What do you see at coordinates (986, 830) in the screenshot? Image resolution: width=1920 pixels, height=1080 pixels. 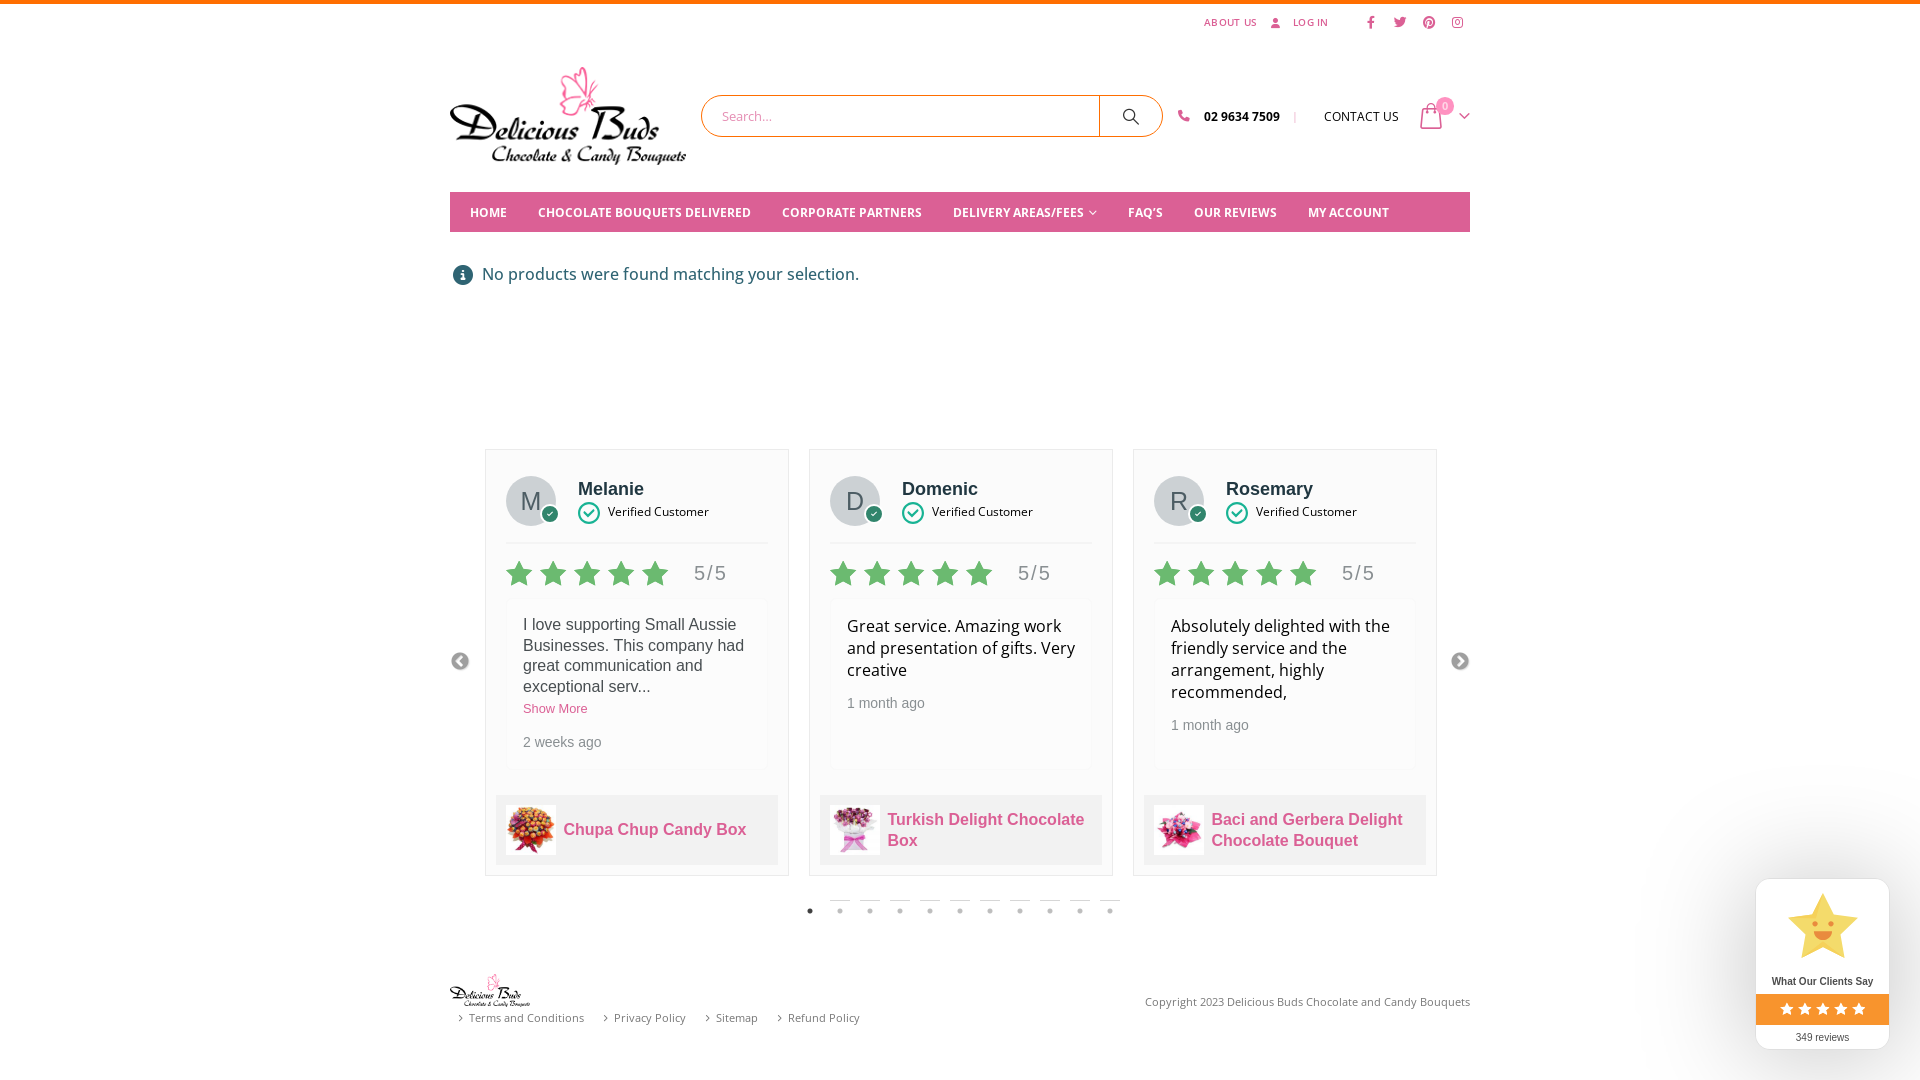 I see `Turkish Delight Chocolate Box` at bounding box center [986, 830].